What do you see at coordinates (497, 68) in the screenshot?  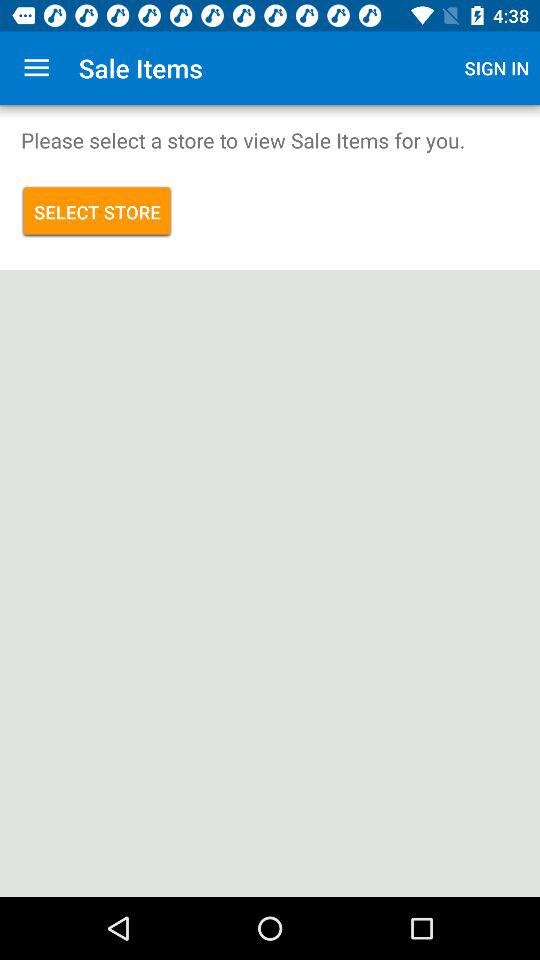 I see `launch app next to sale items item` at bounding box center [497, 68].